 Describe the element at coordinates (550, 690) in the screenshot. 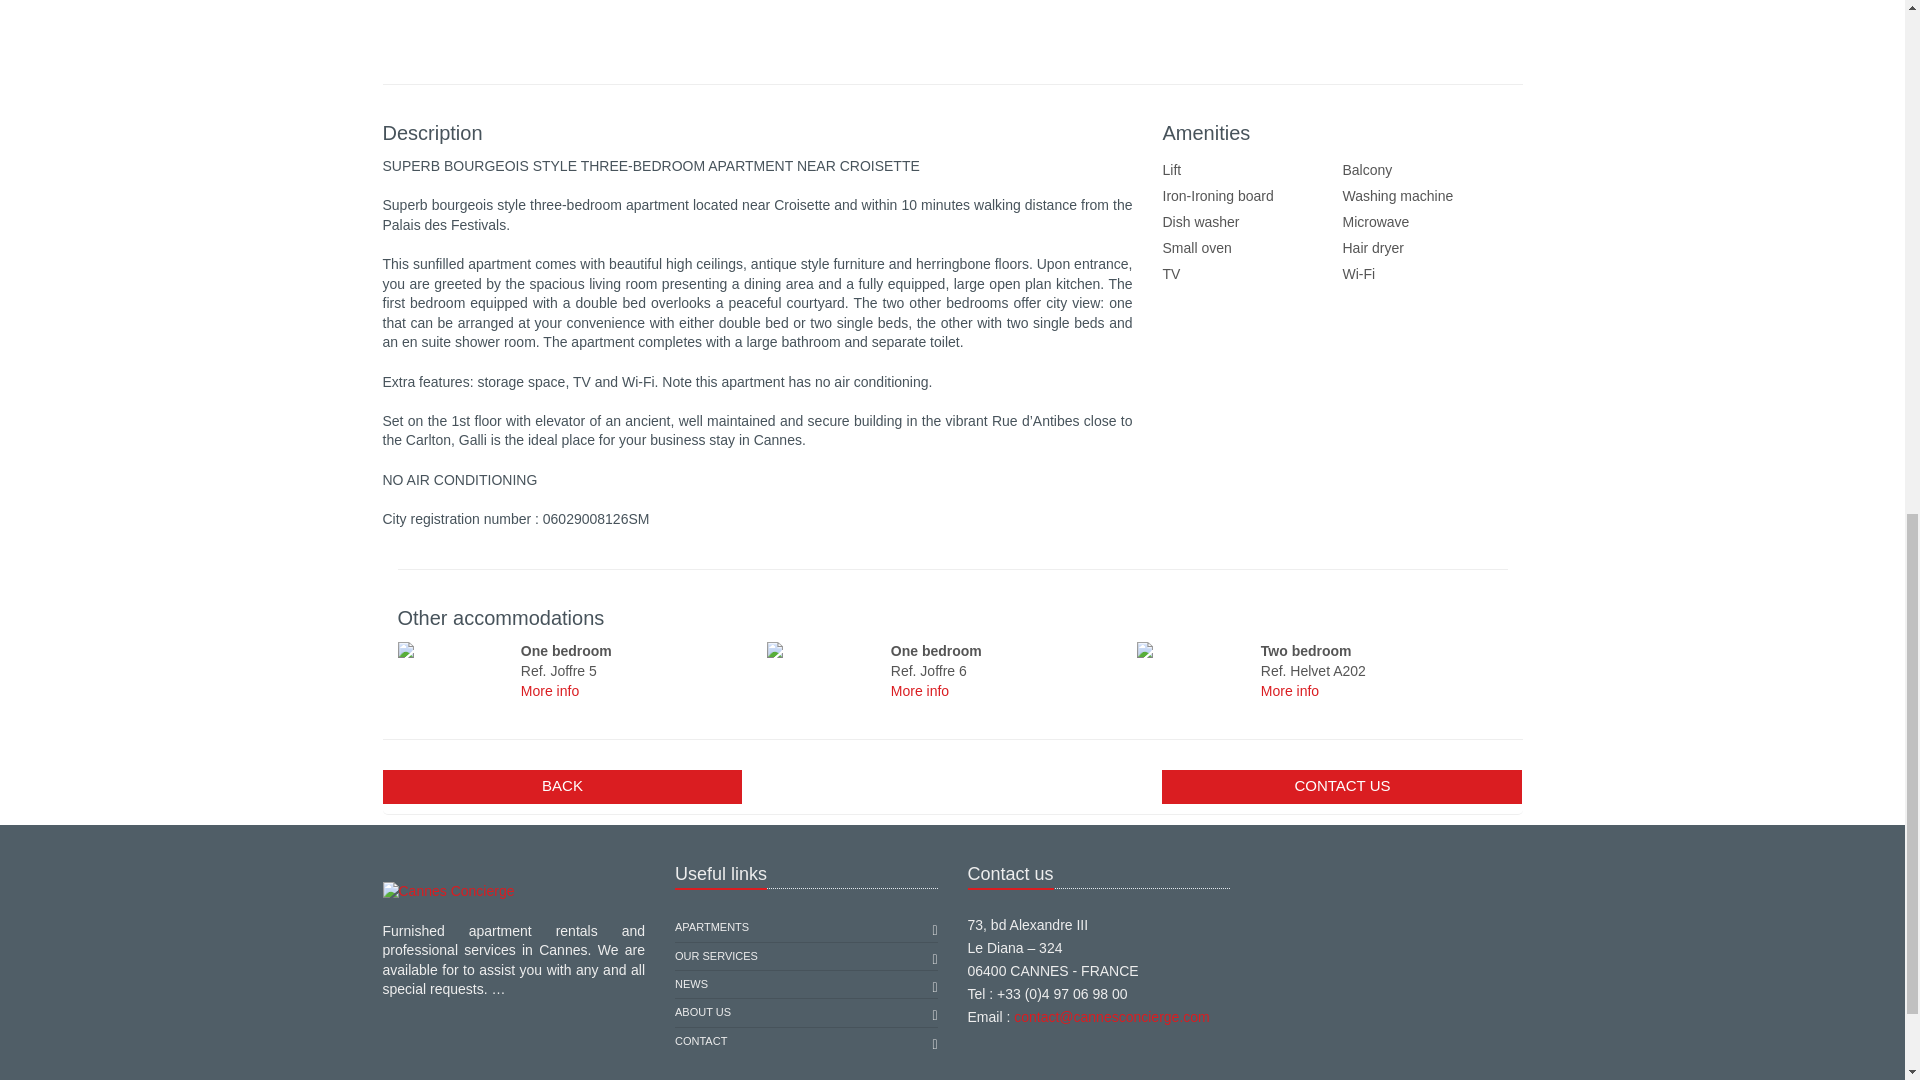

I see `More info : One bedroom - CANNES` at that location.